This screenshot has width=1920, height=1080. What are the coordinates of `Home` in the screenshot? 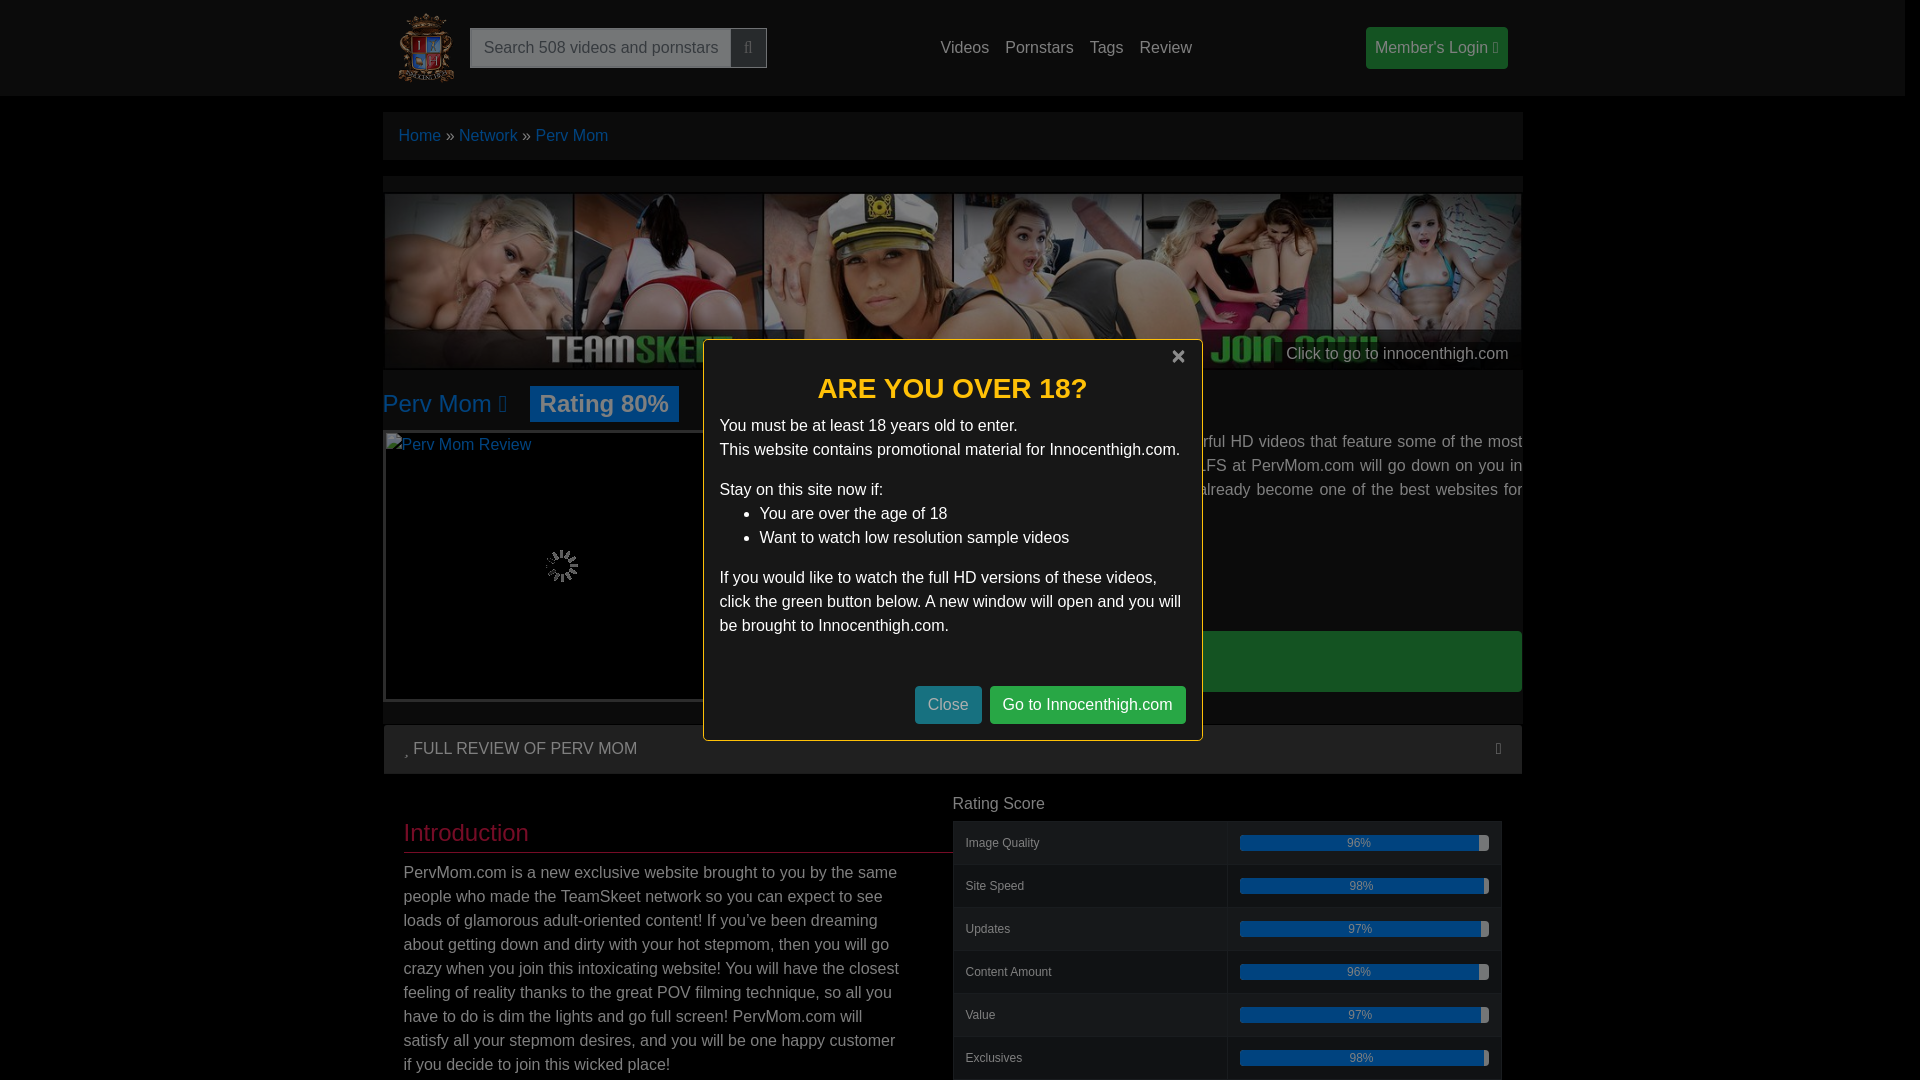 It's located at (419, 135).